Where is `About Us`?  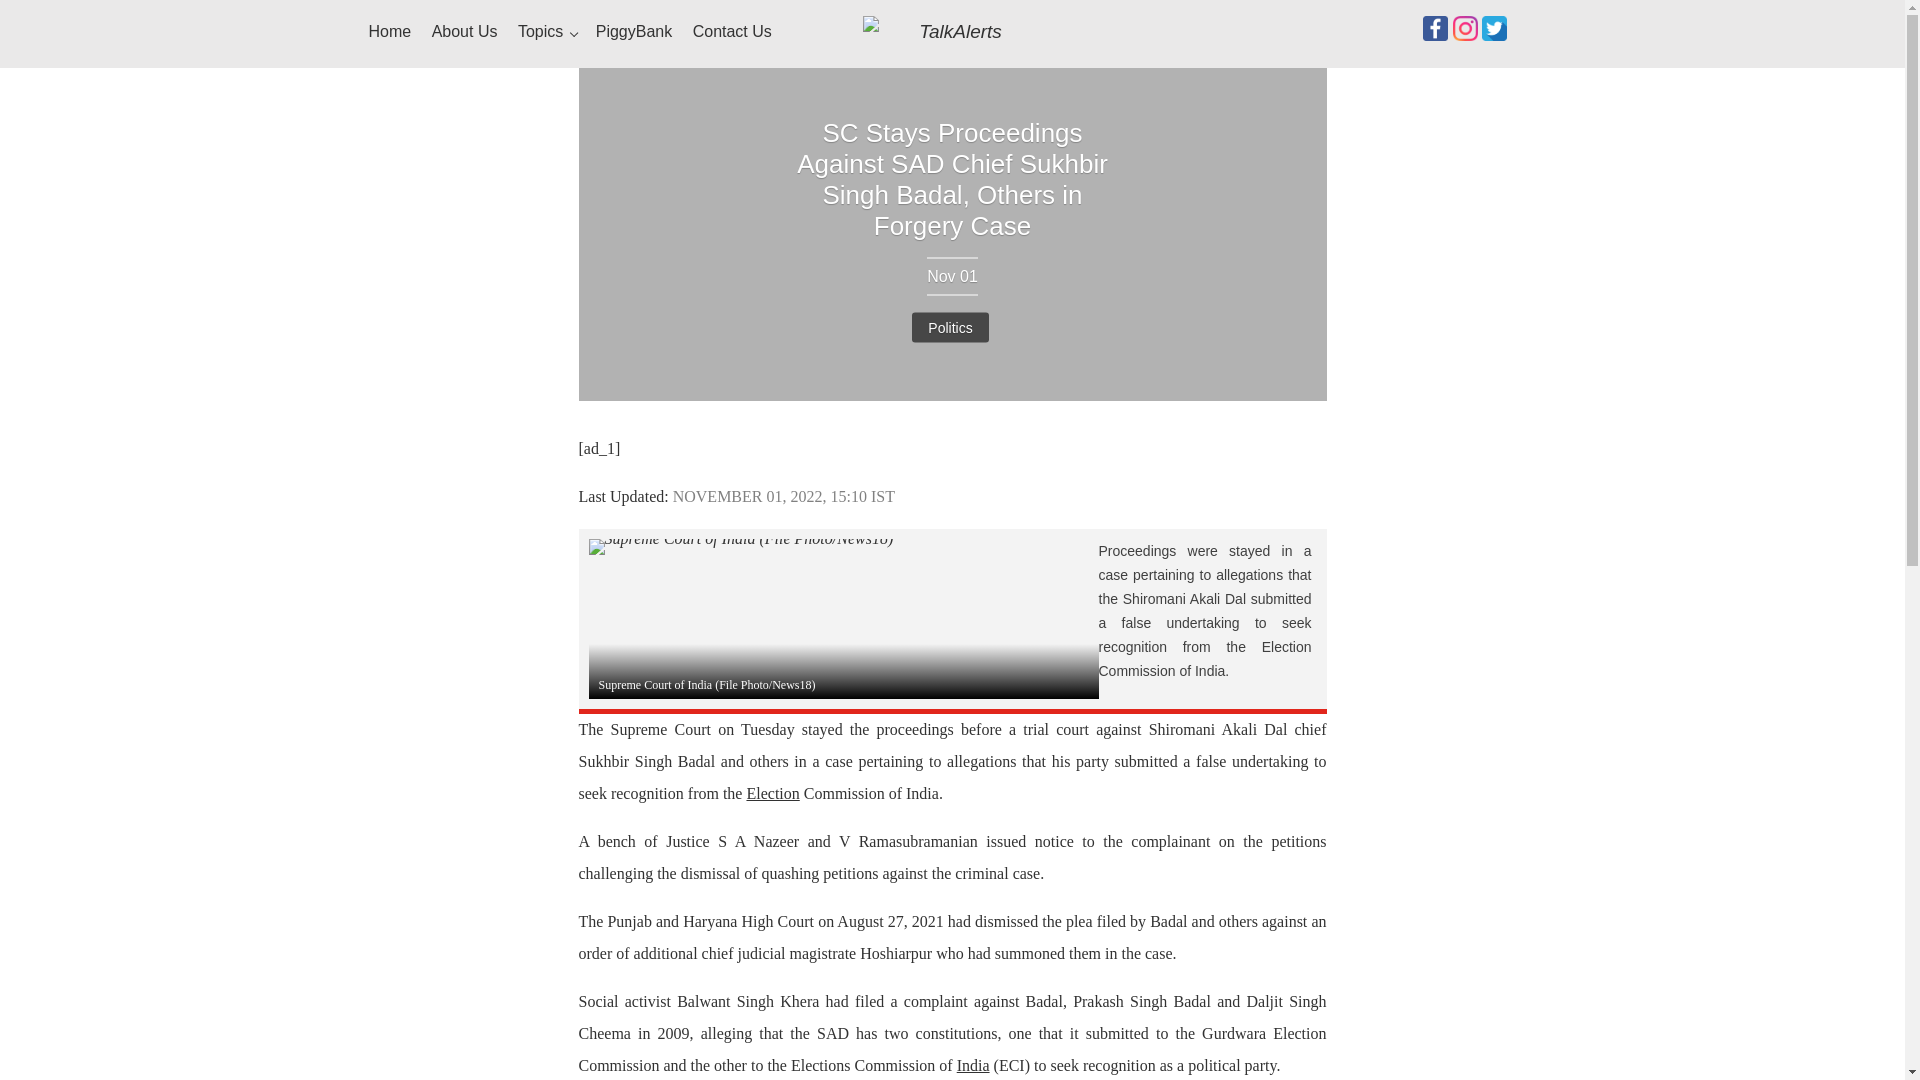
About Us is located at coordinates (464, 32).